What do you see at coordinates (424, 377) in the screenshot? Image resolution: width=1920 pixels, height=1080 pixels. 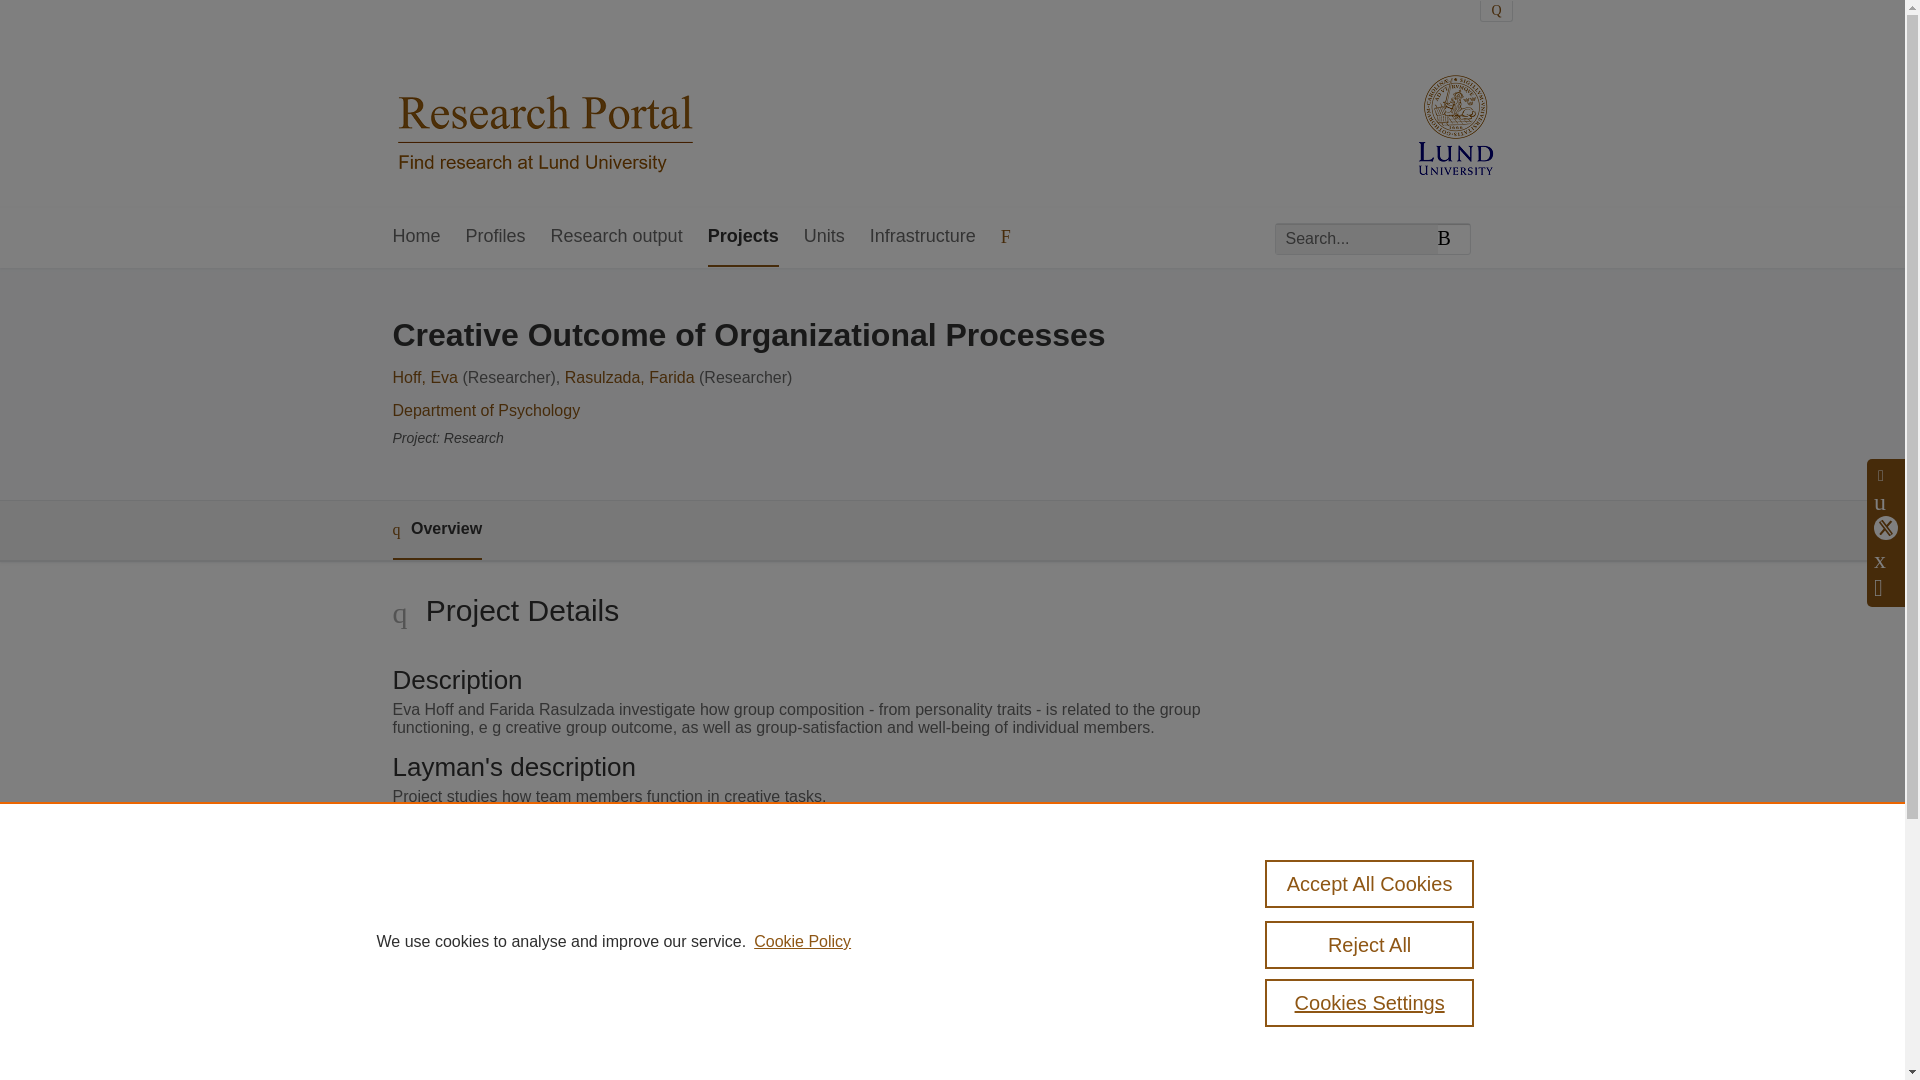 I see `Hoff, Eva` at bounding box center [424, 377].